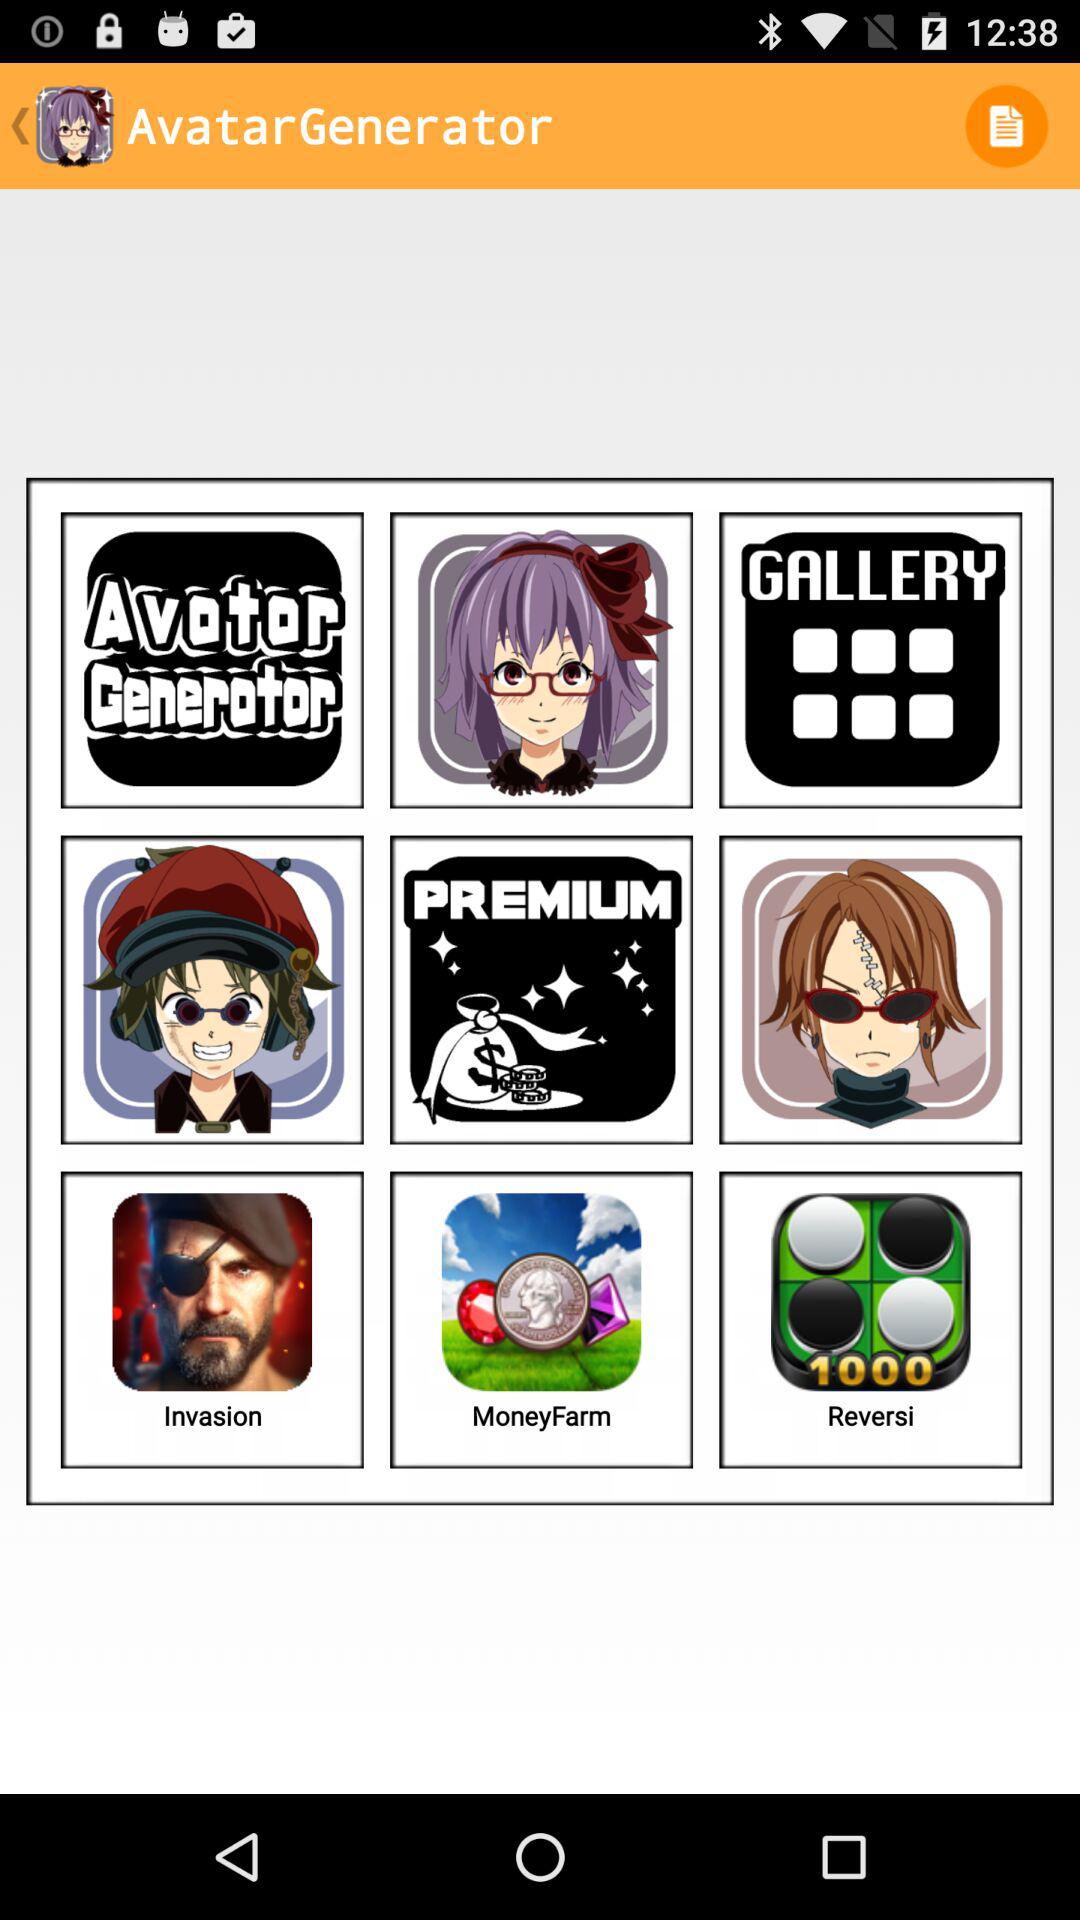 The image size is (1080, 1920). I want to click on content picture, so click(212, 990).